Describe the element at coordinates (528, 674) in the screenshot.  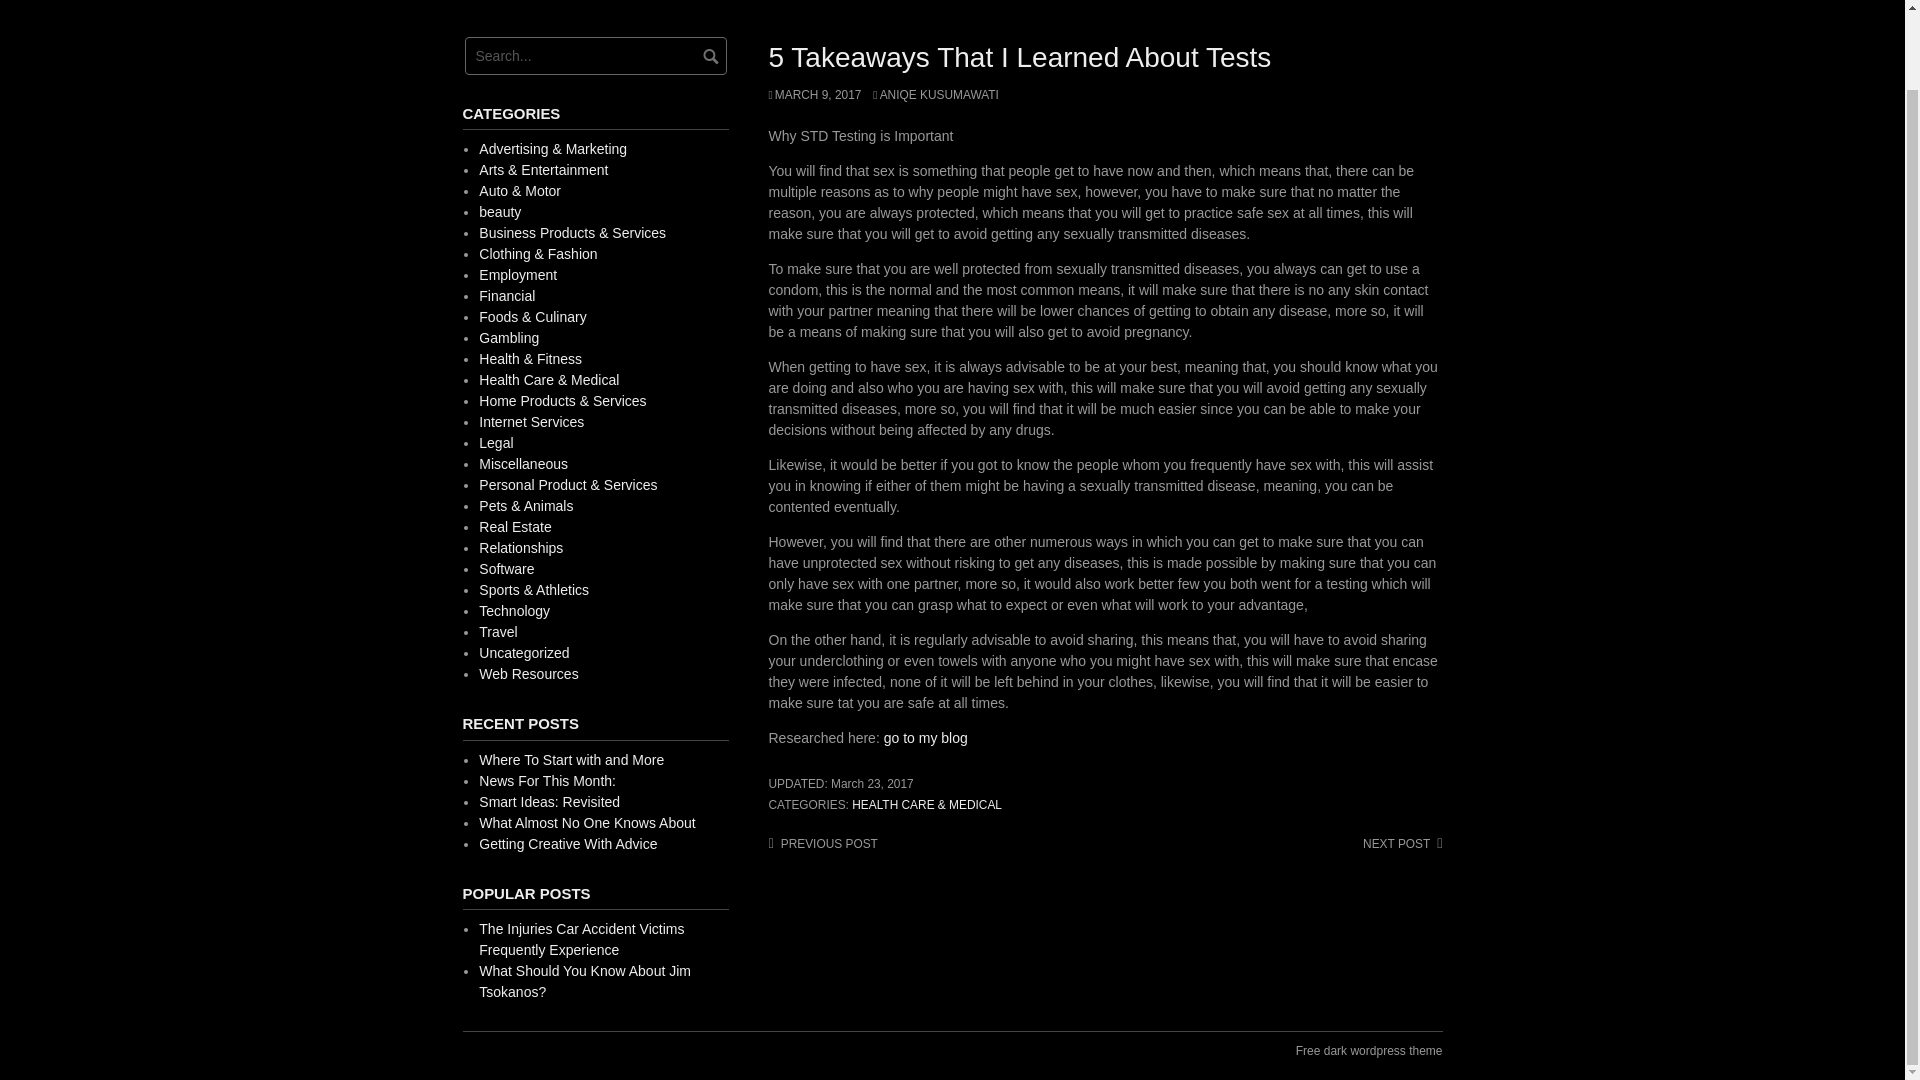
I see `Web Resources` at that location.